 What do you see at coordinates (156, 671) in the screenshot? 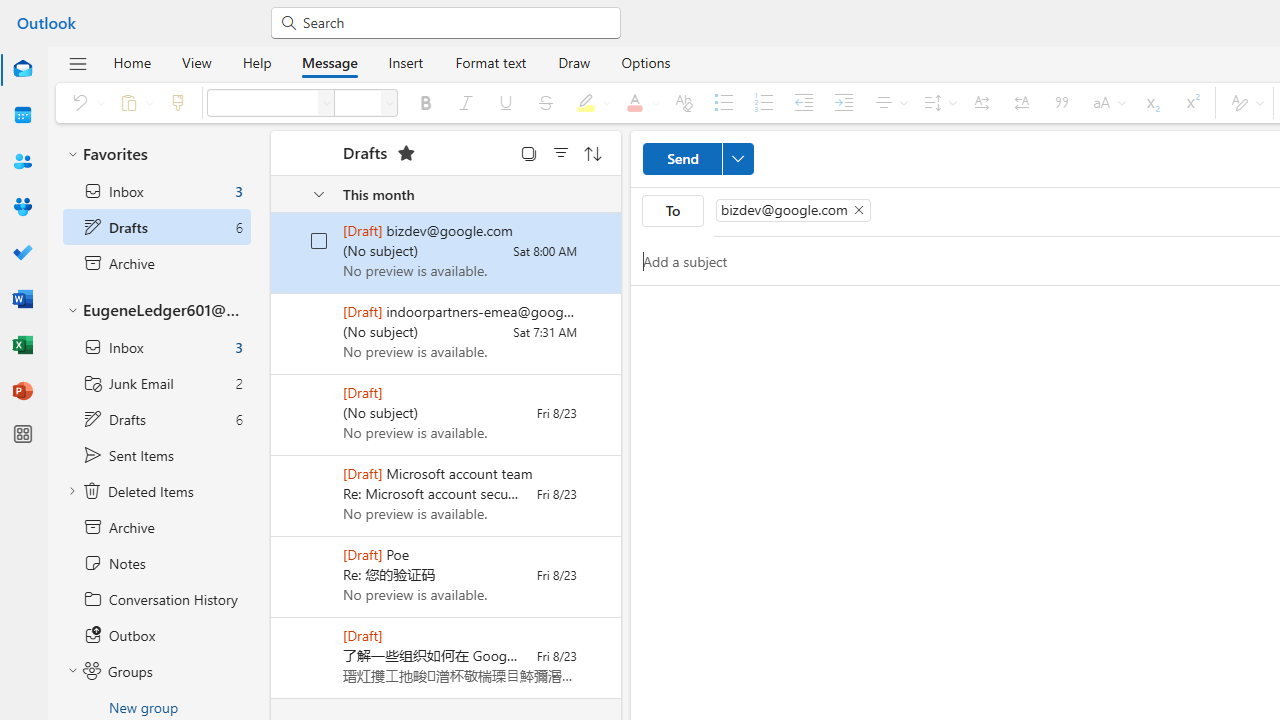
I see `Groups` at bounding box center [156, 671].